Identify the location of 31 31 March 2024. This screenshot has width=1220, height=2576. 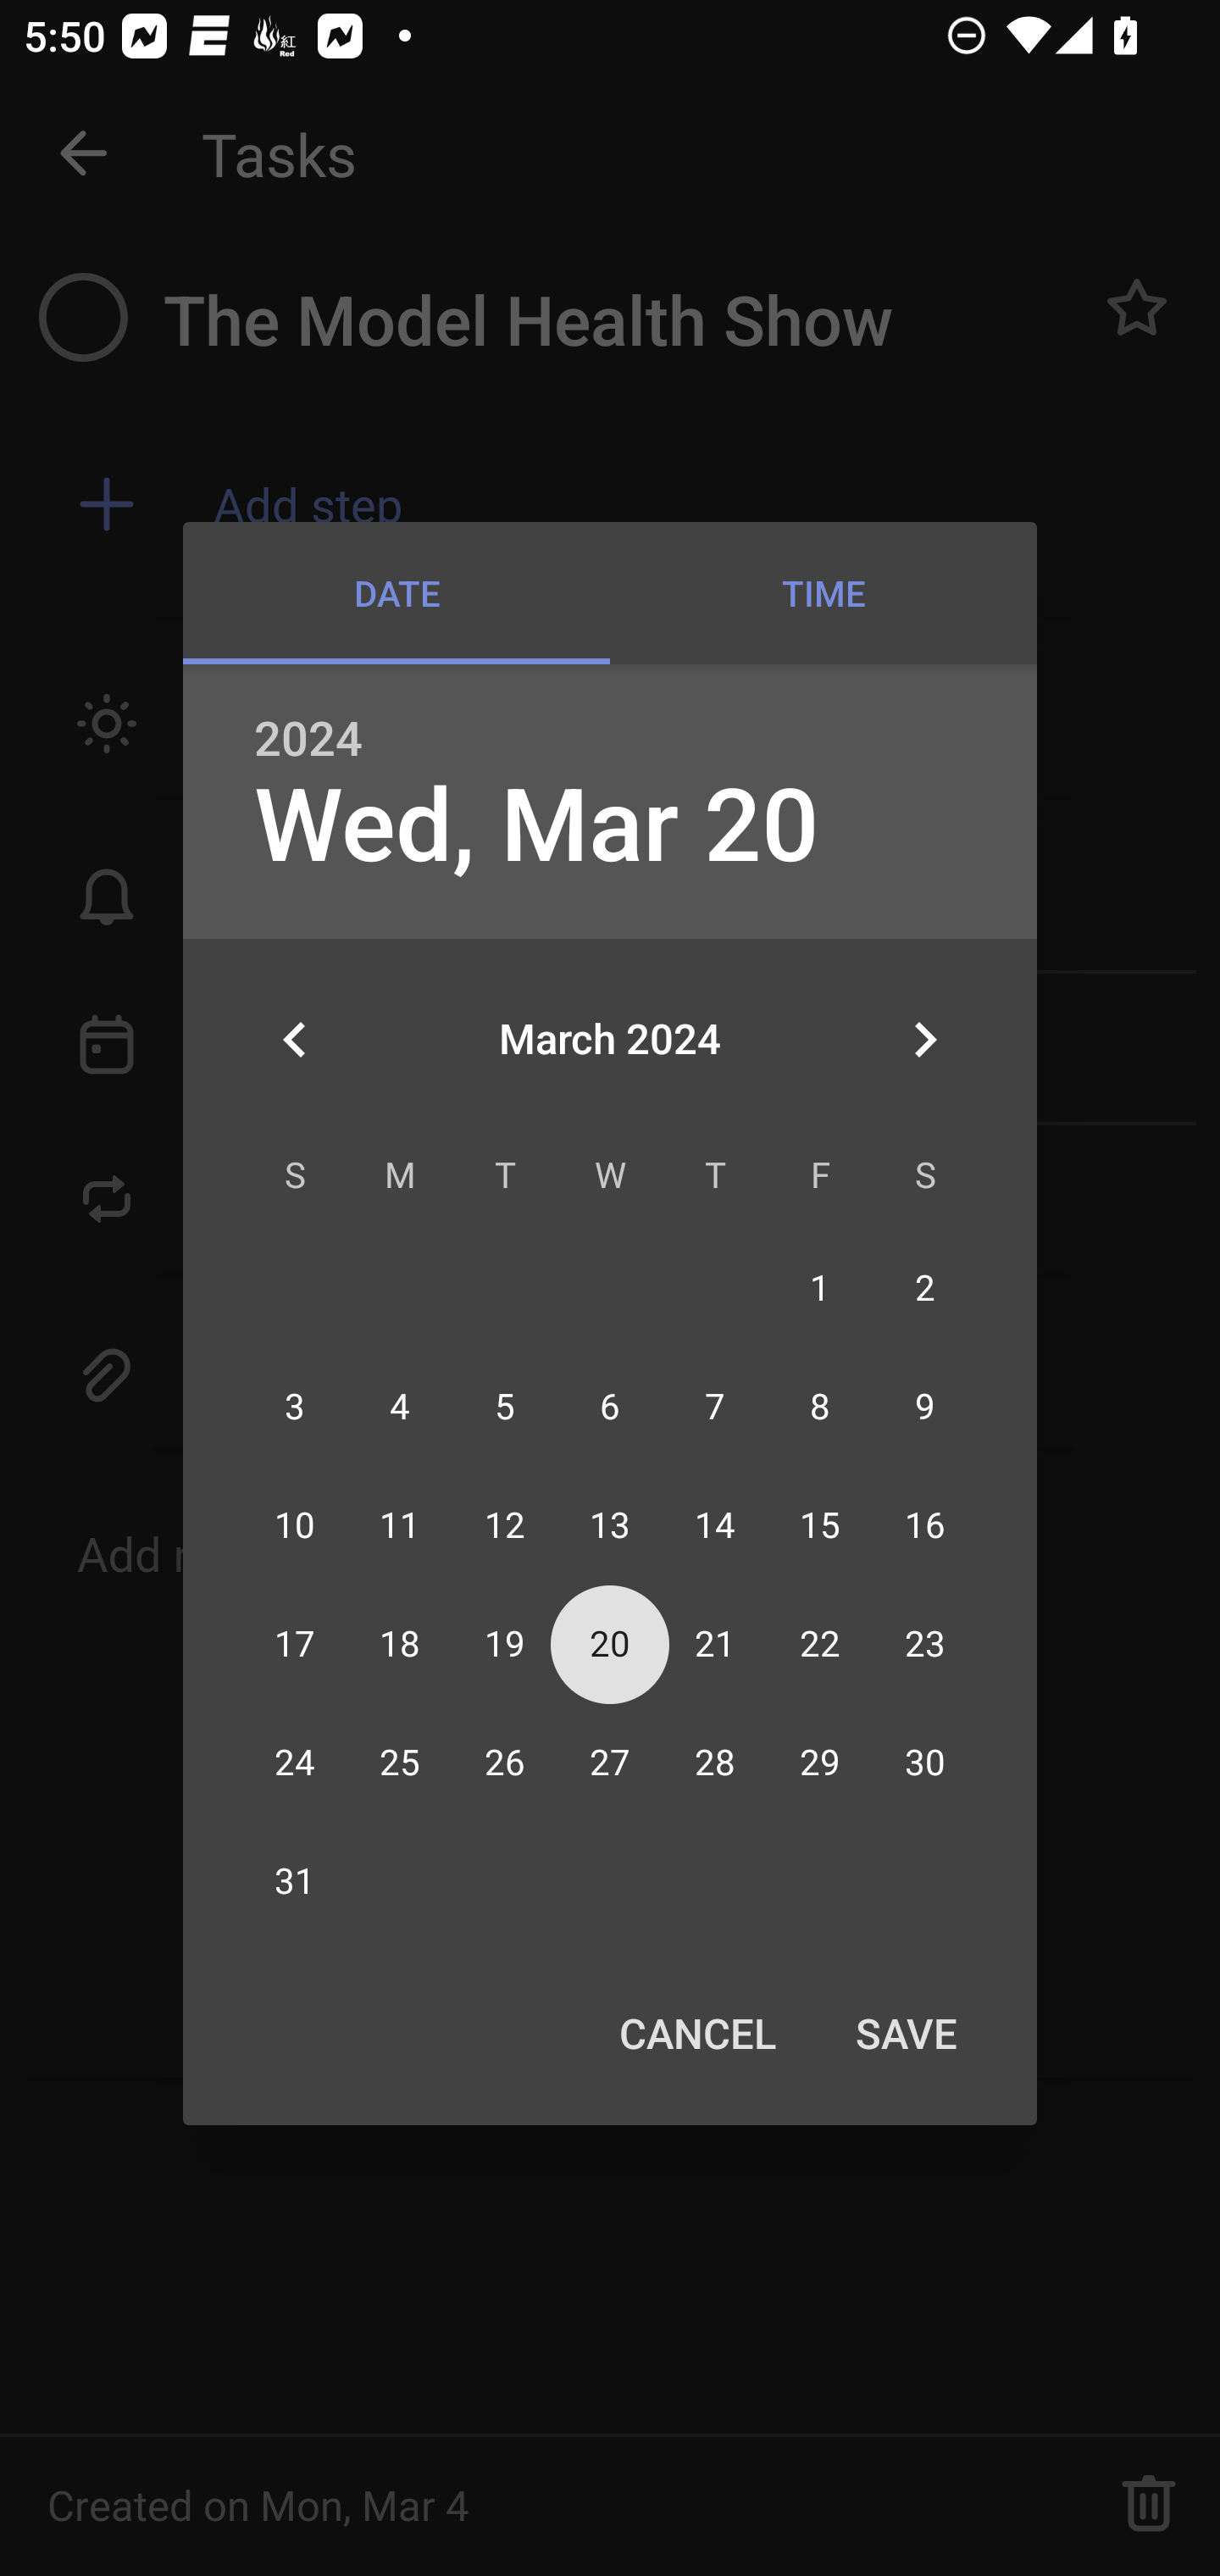
(295, 1883).